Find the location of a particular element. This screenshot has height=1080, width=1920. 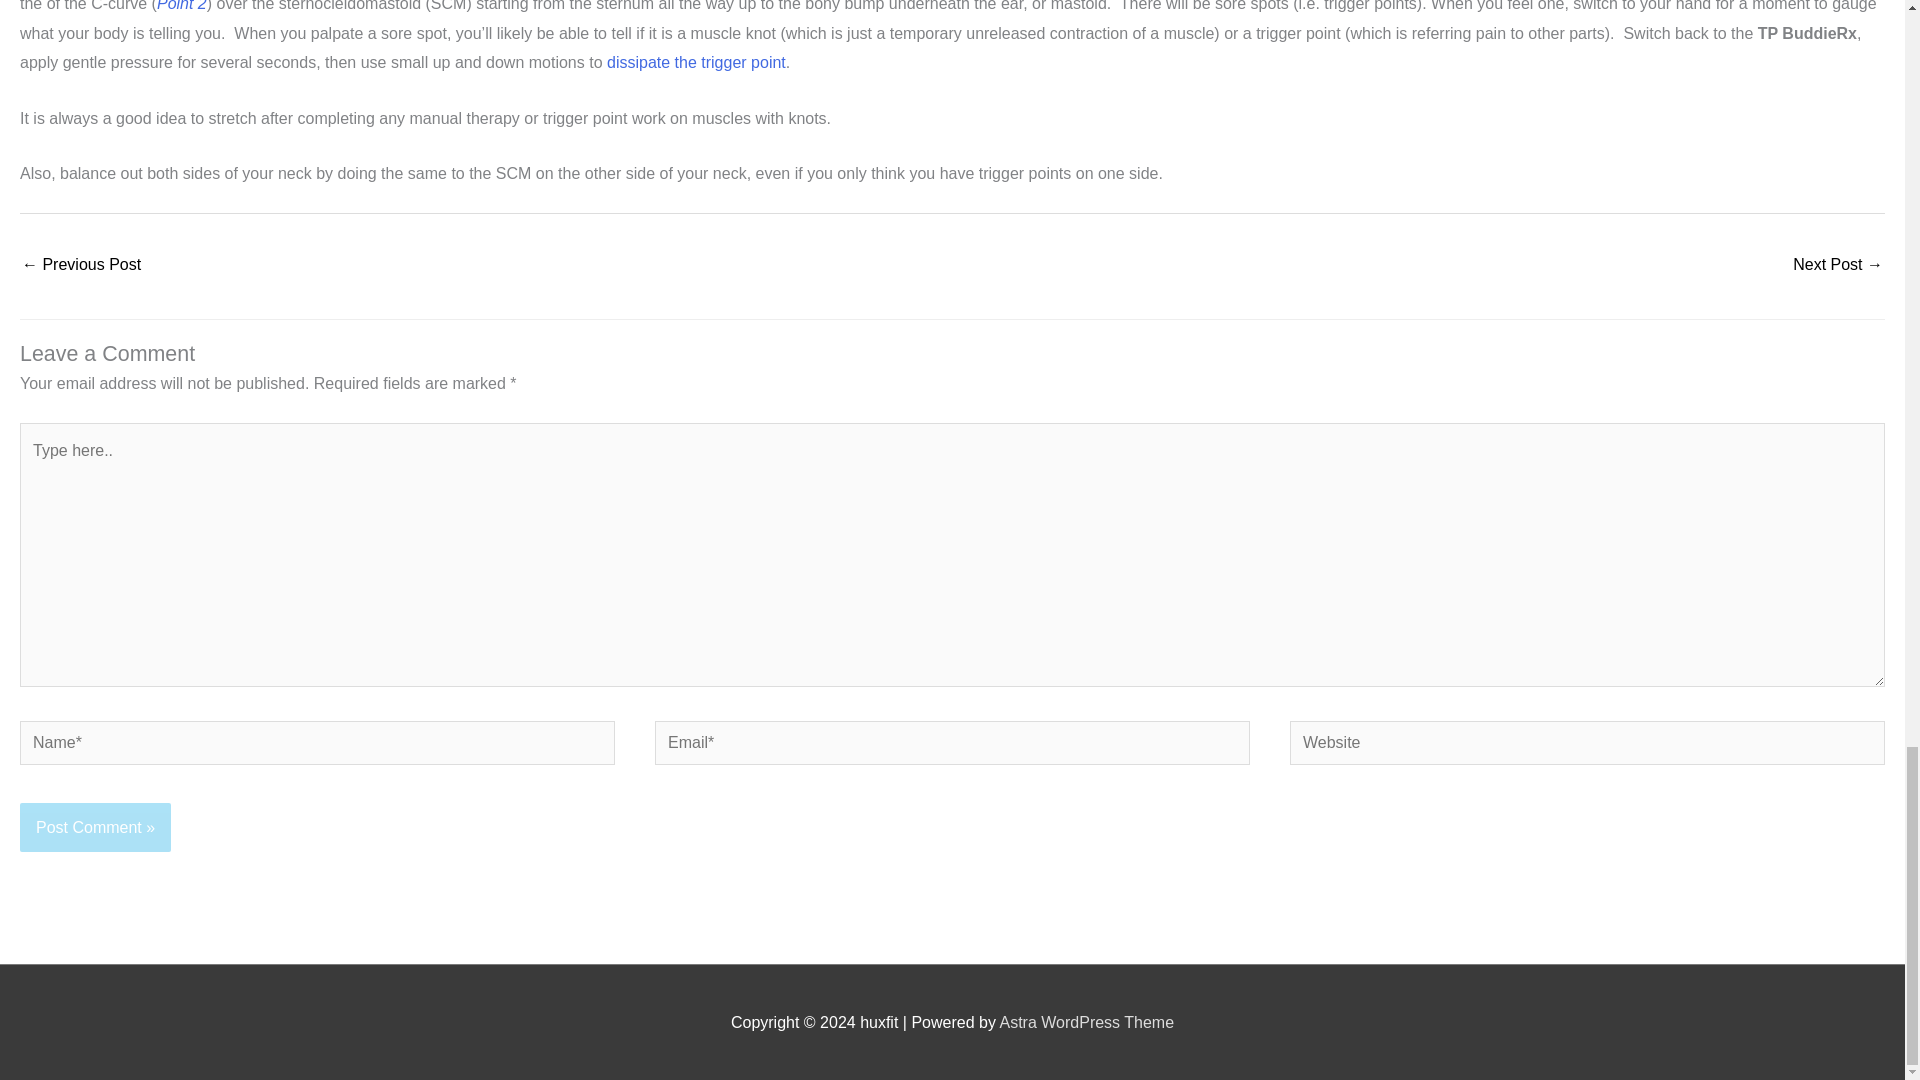

dissipate the trigger point is located at coordinates (696, 62).